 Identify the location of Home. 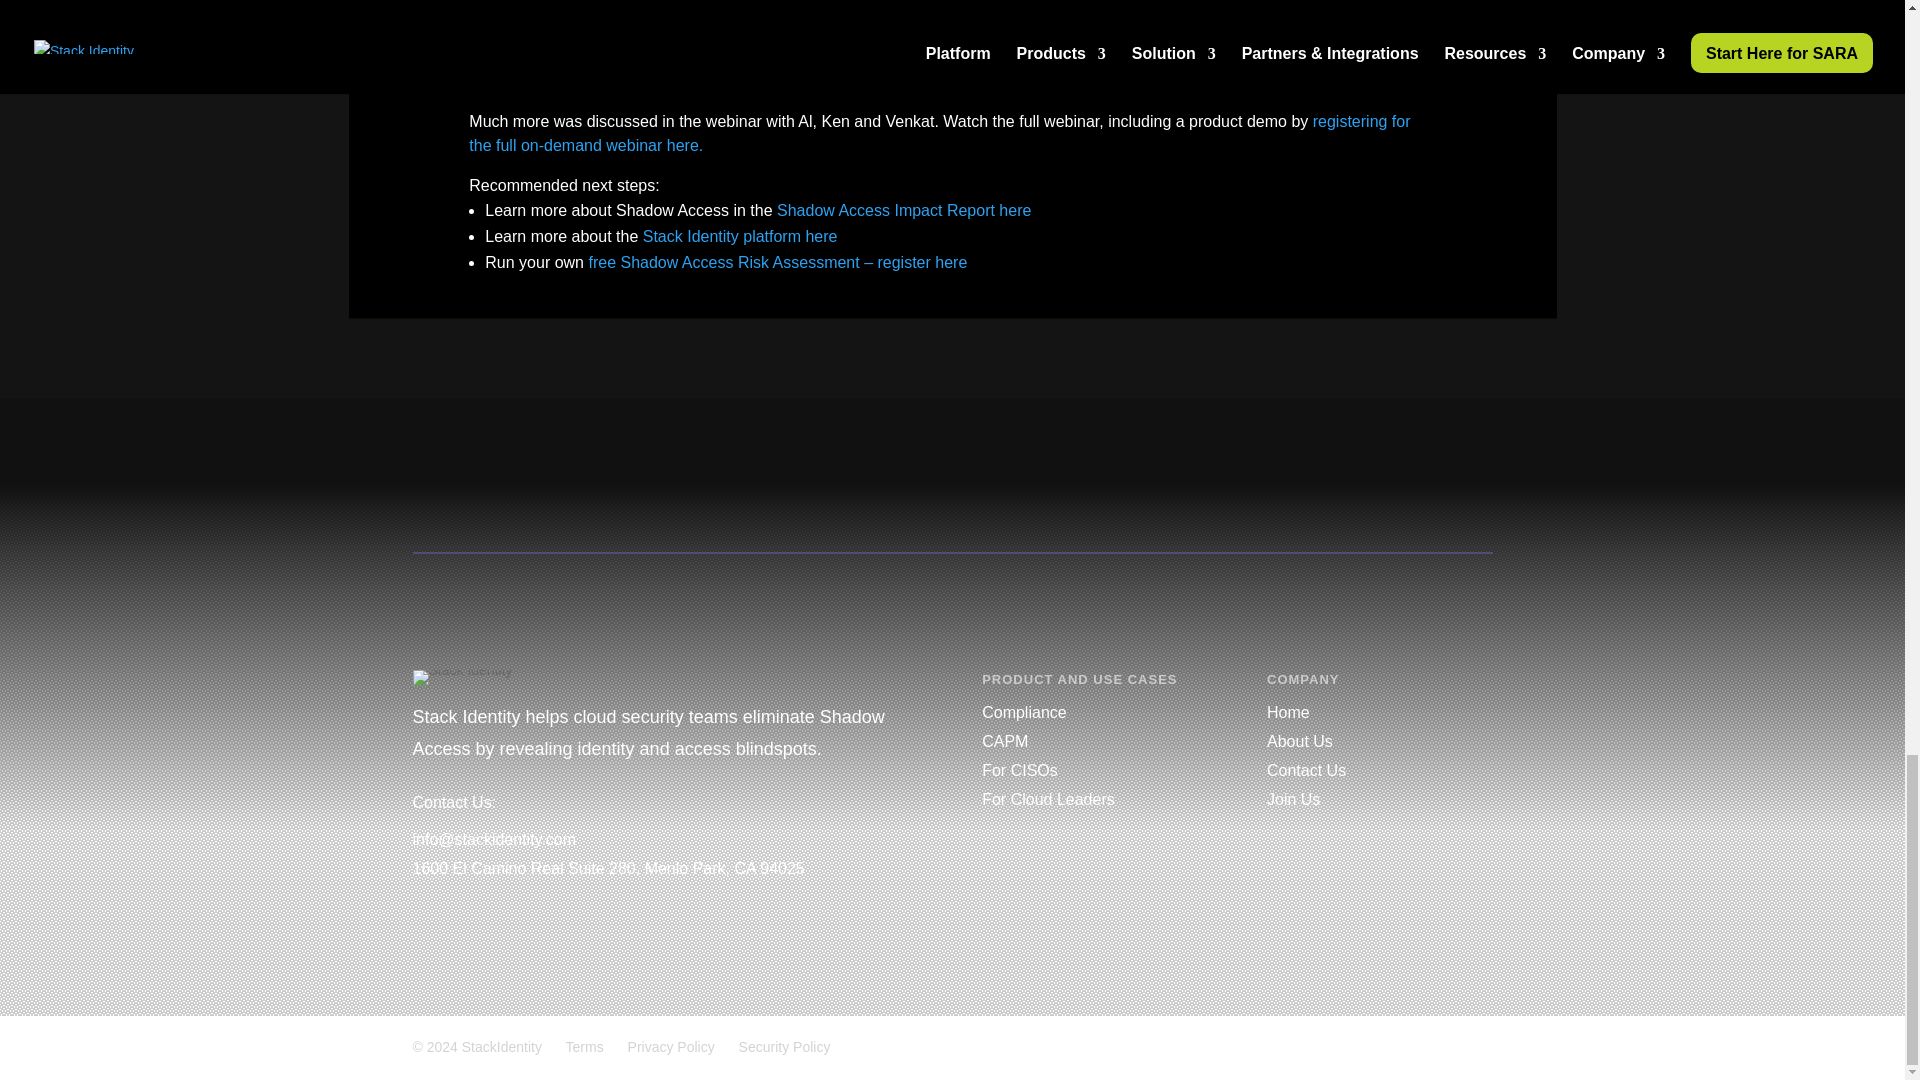
(1288, 712).